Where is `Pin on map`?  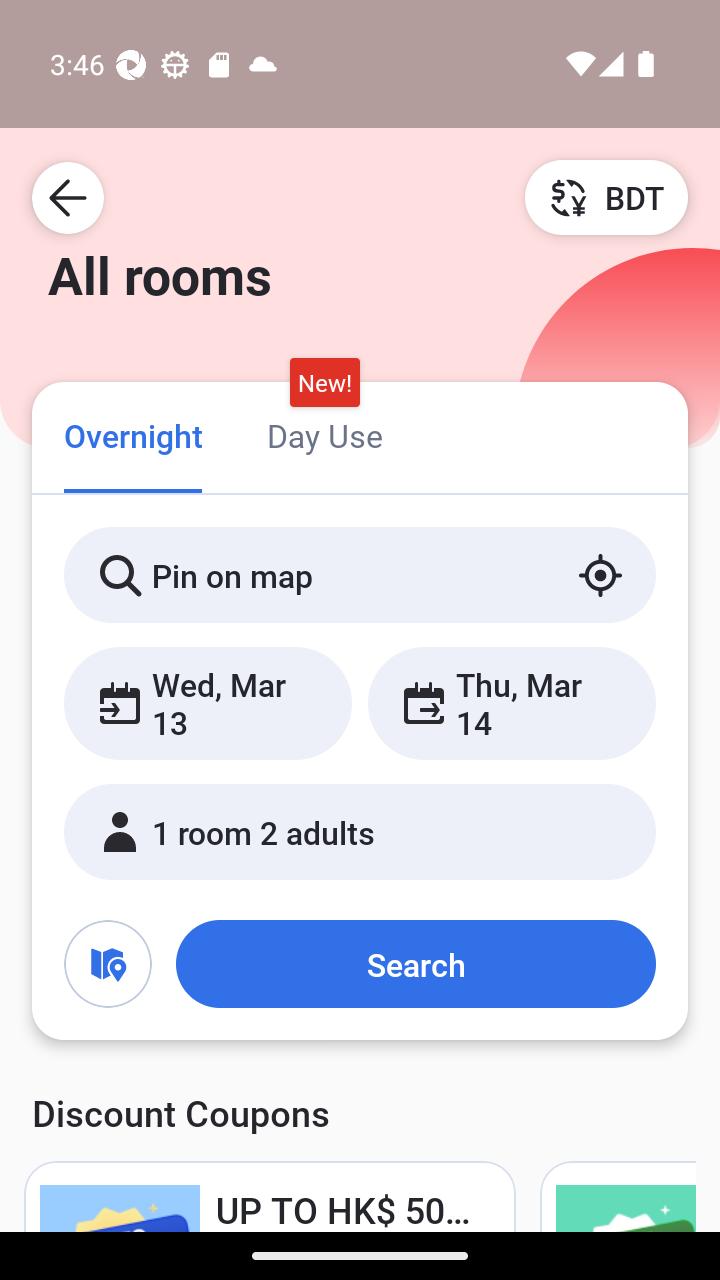
Pin on map is located at coordinates (360, 575).